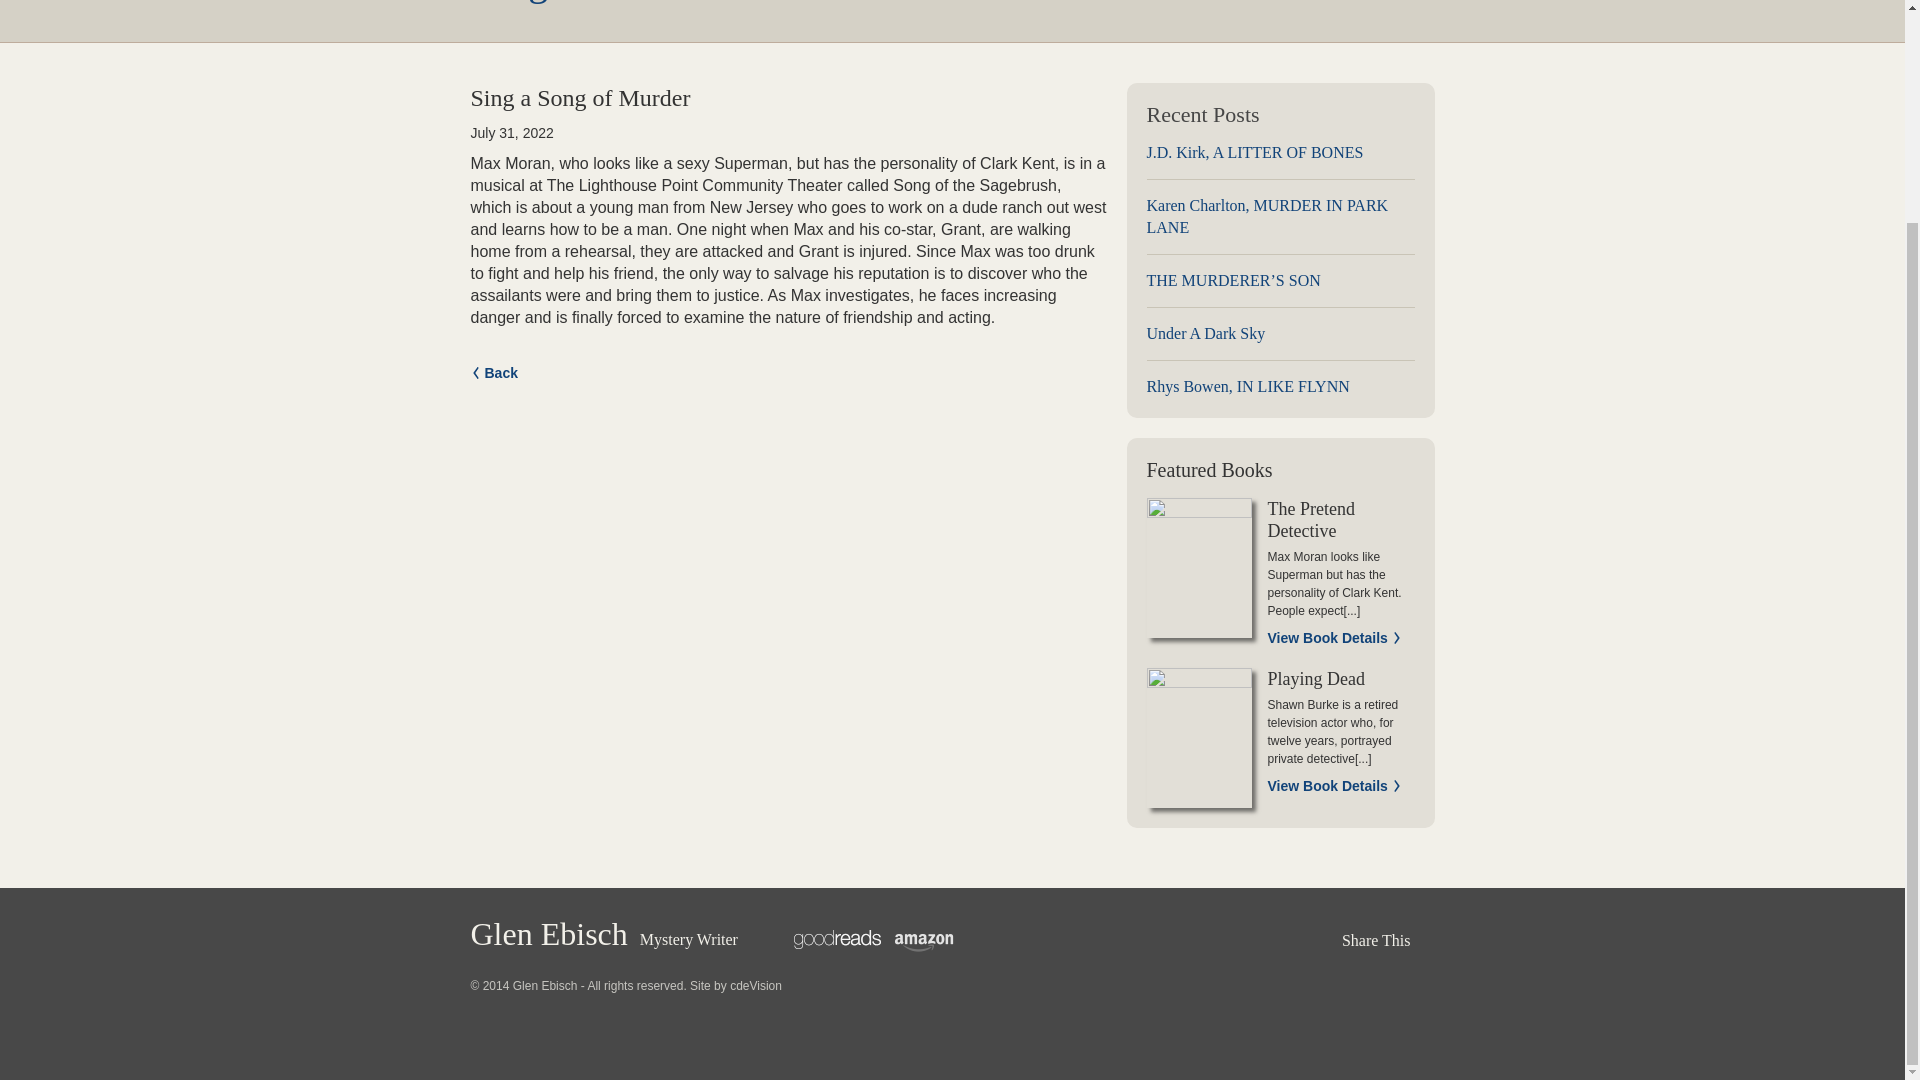 The width and height of the screenshot is (1920, 1080). I want to click on Glen EbischMystery Writer, so click(604, 936).